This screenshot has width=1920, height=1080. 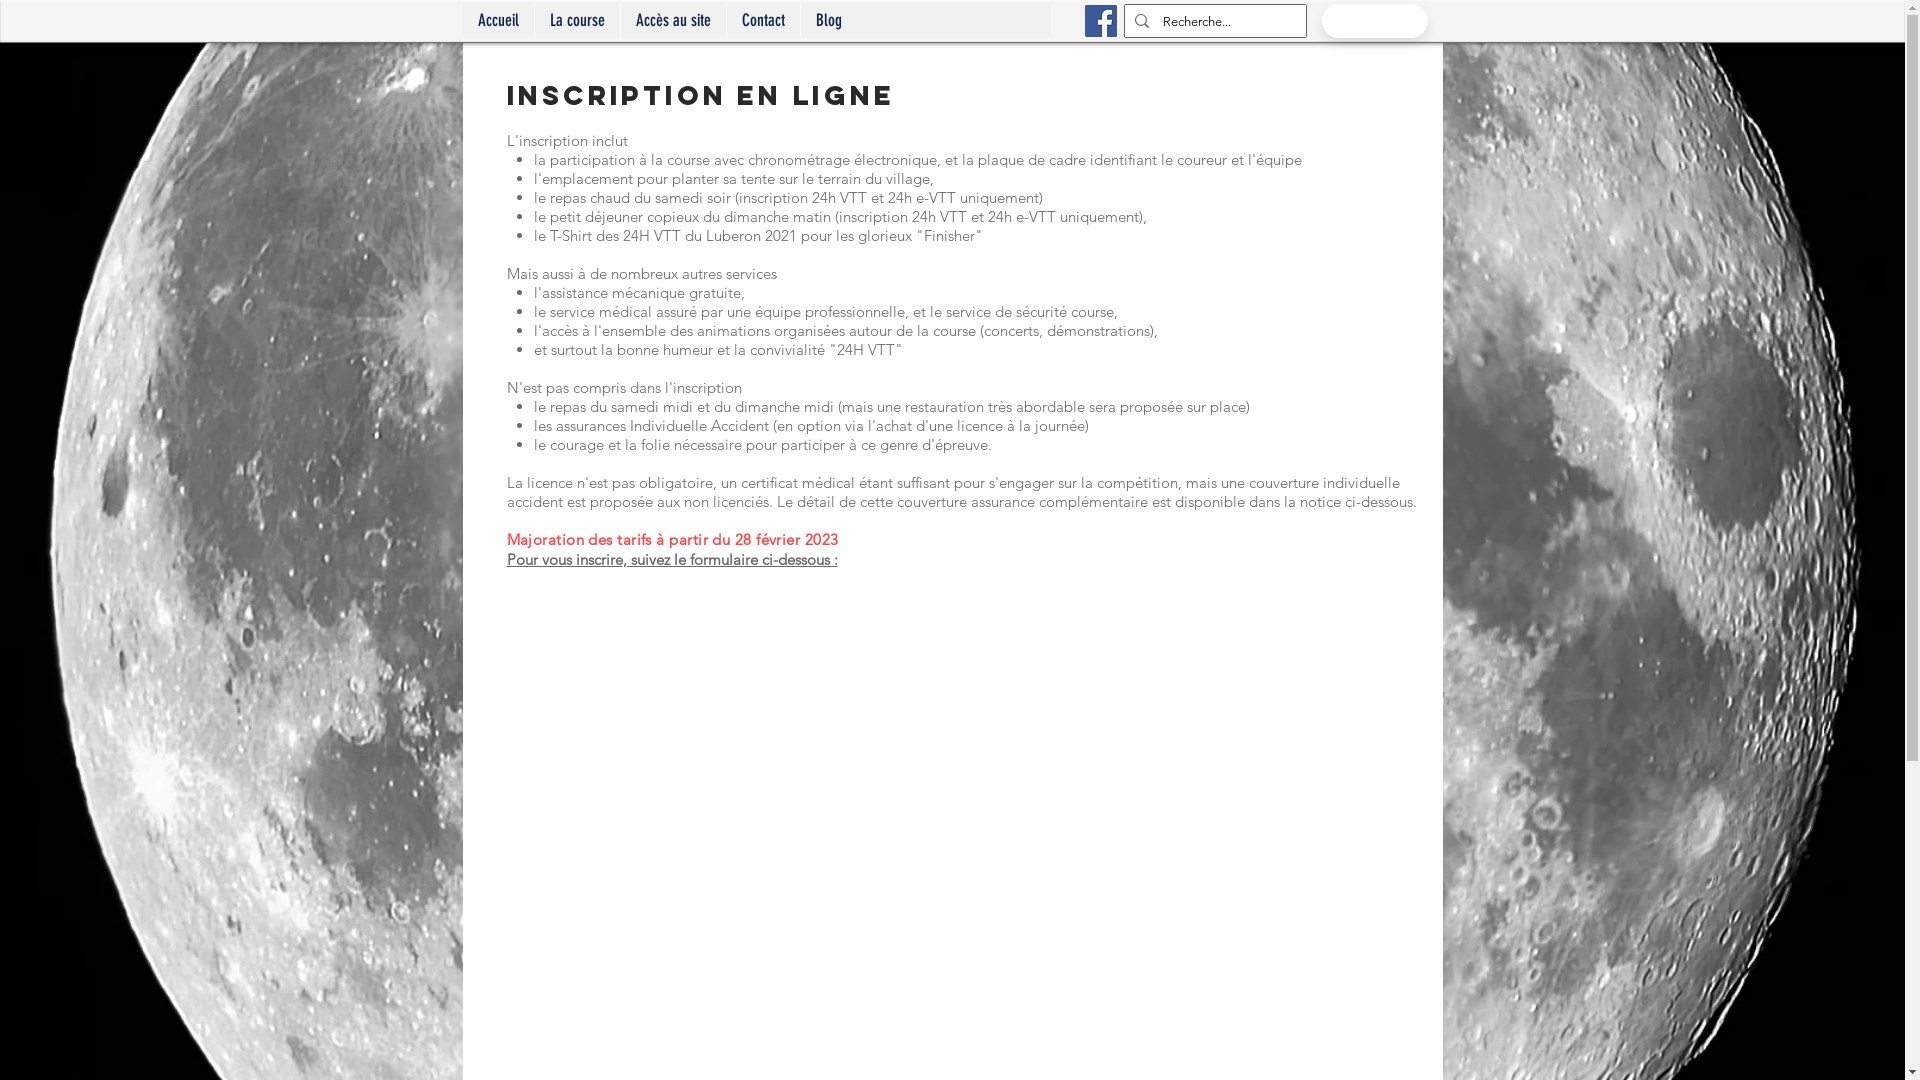 What do you see at coordinates (498, 20) in the screenshot?
I see `Accueil` at bounding box center [498, 20].